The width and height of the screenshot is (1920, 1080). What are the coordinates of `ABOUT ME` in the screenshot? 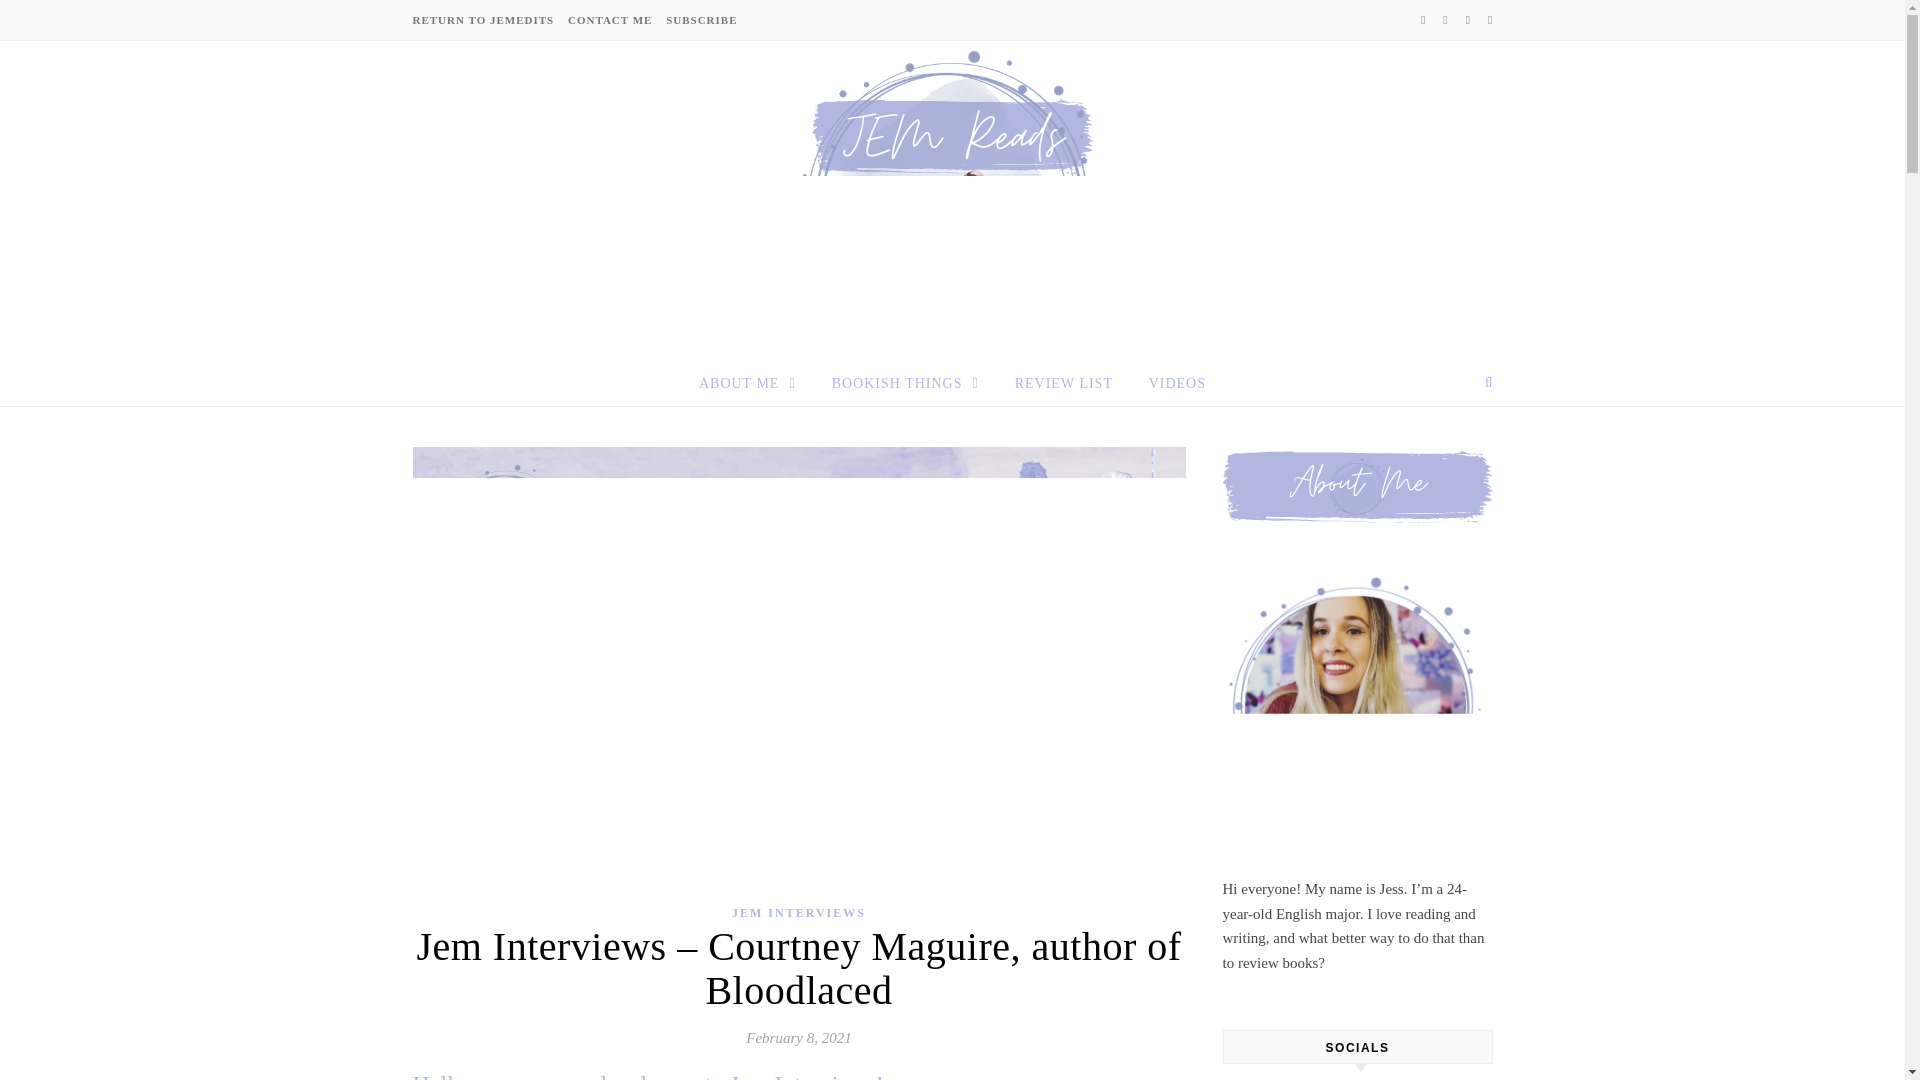 It's located at (755, 383).